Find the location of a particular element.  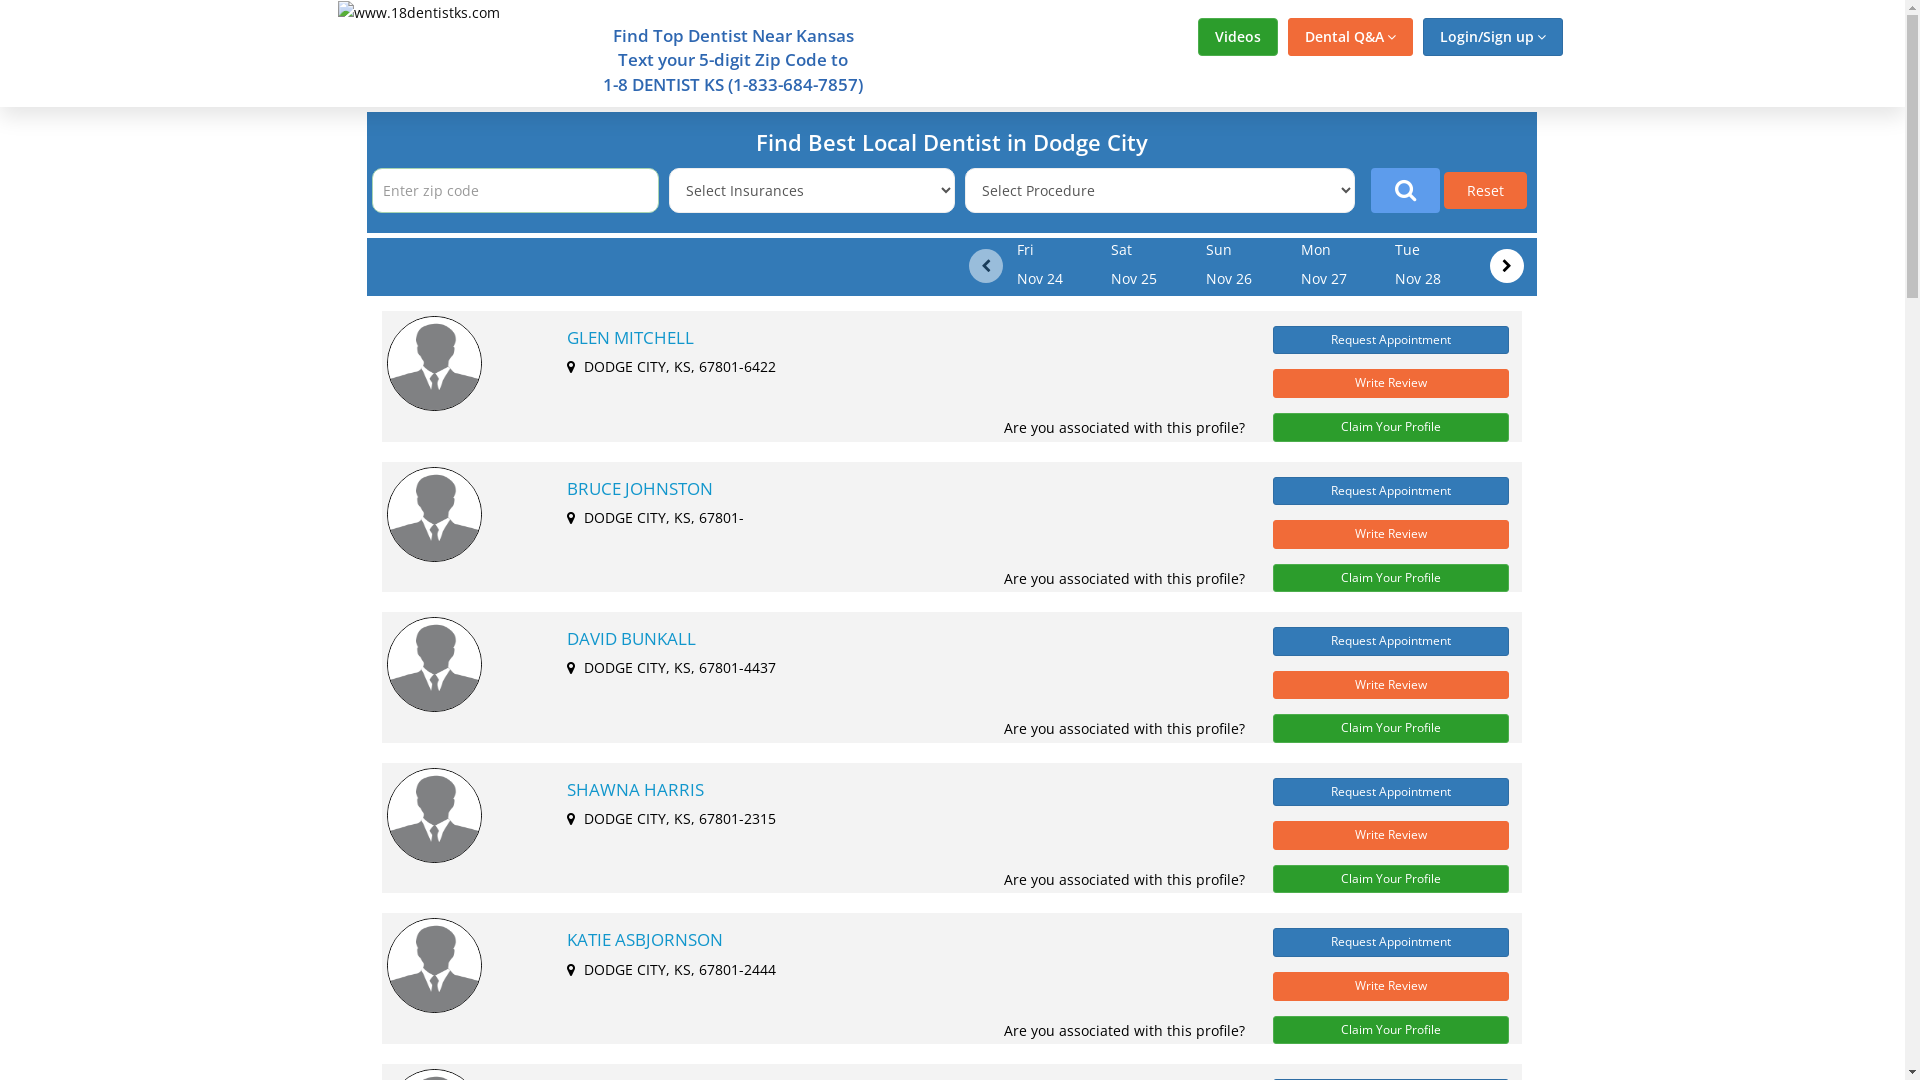

Videos is located at coordinates (1238, 37).